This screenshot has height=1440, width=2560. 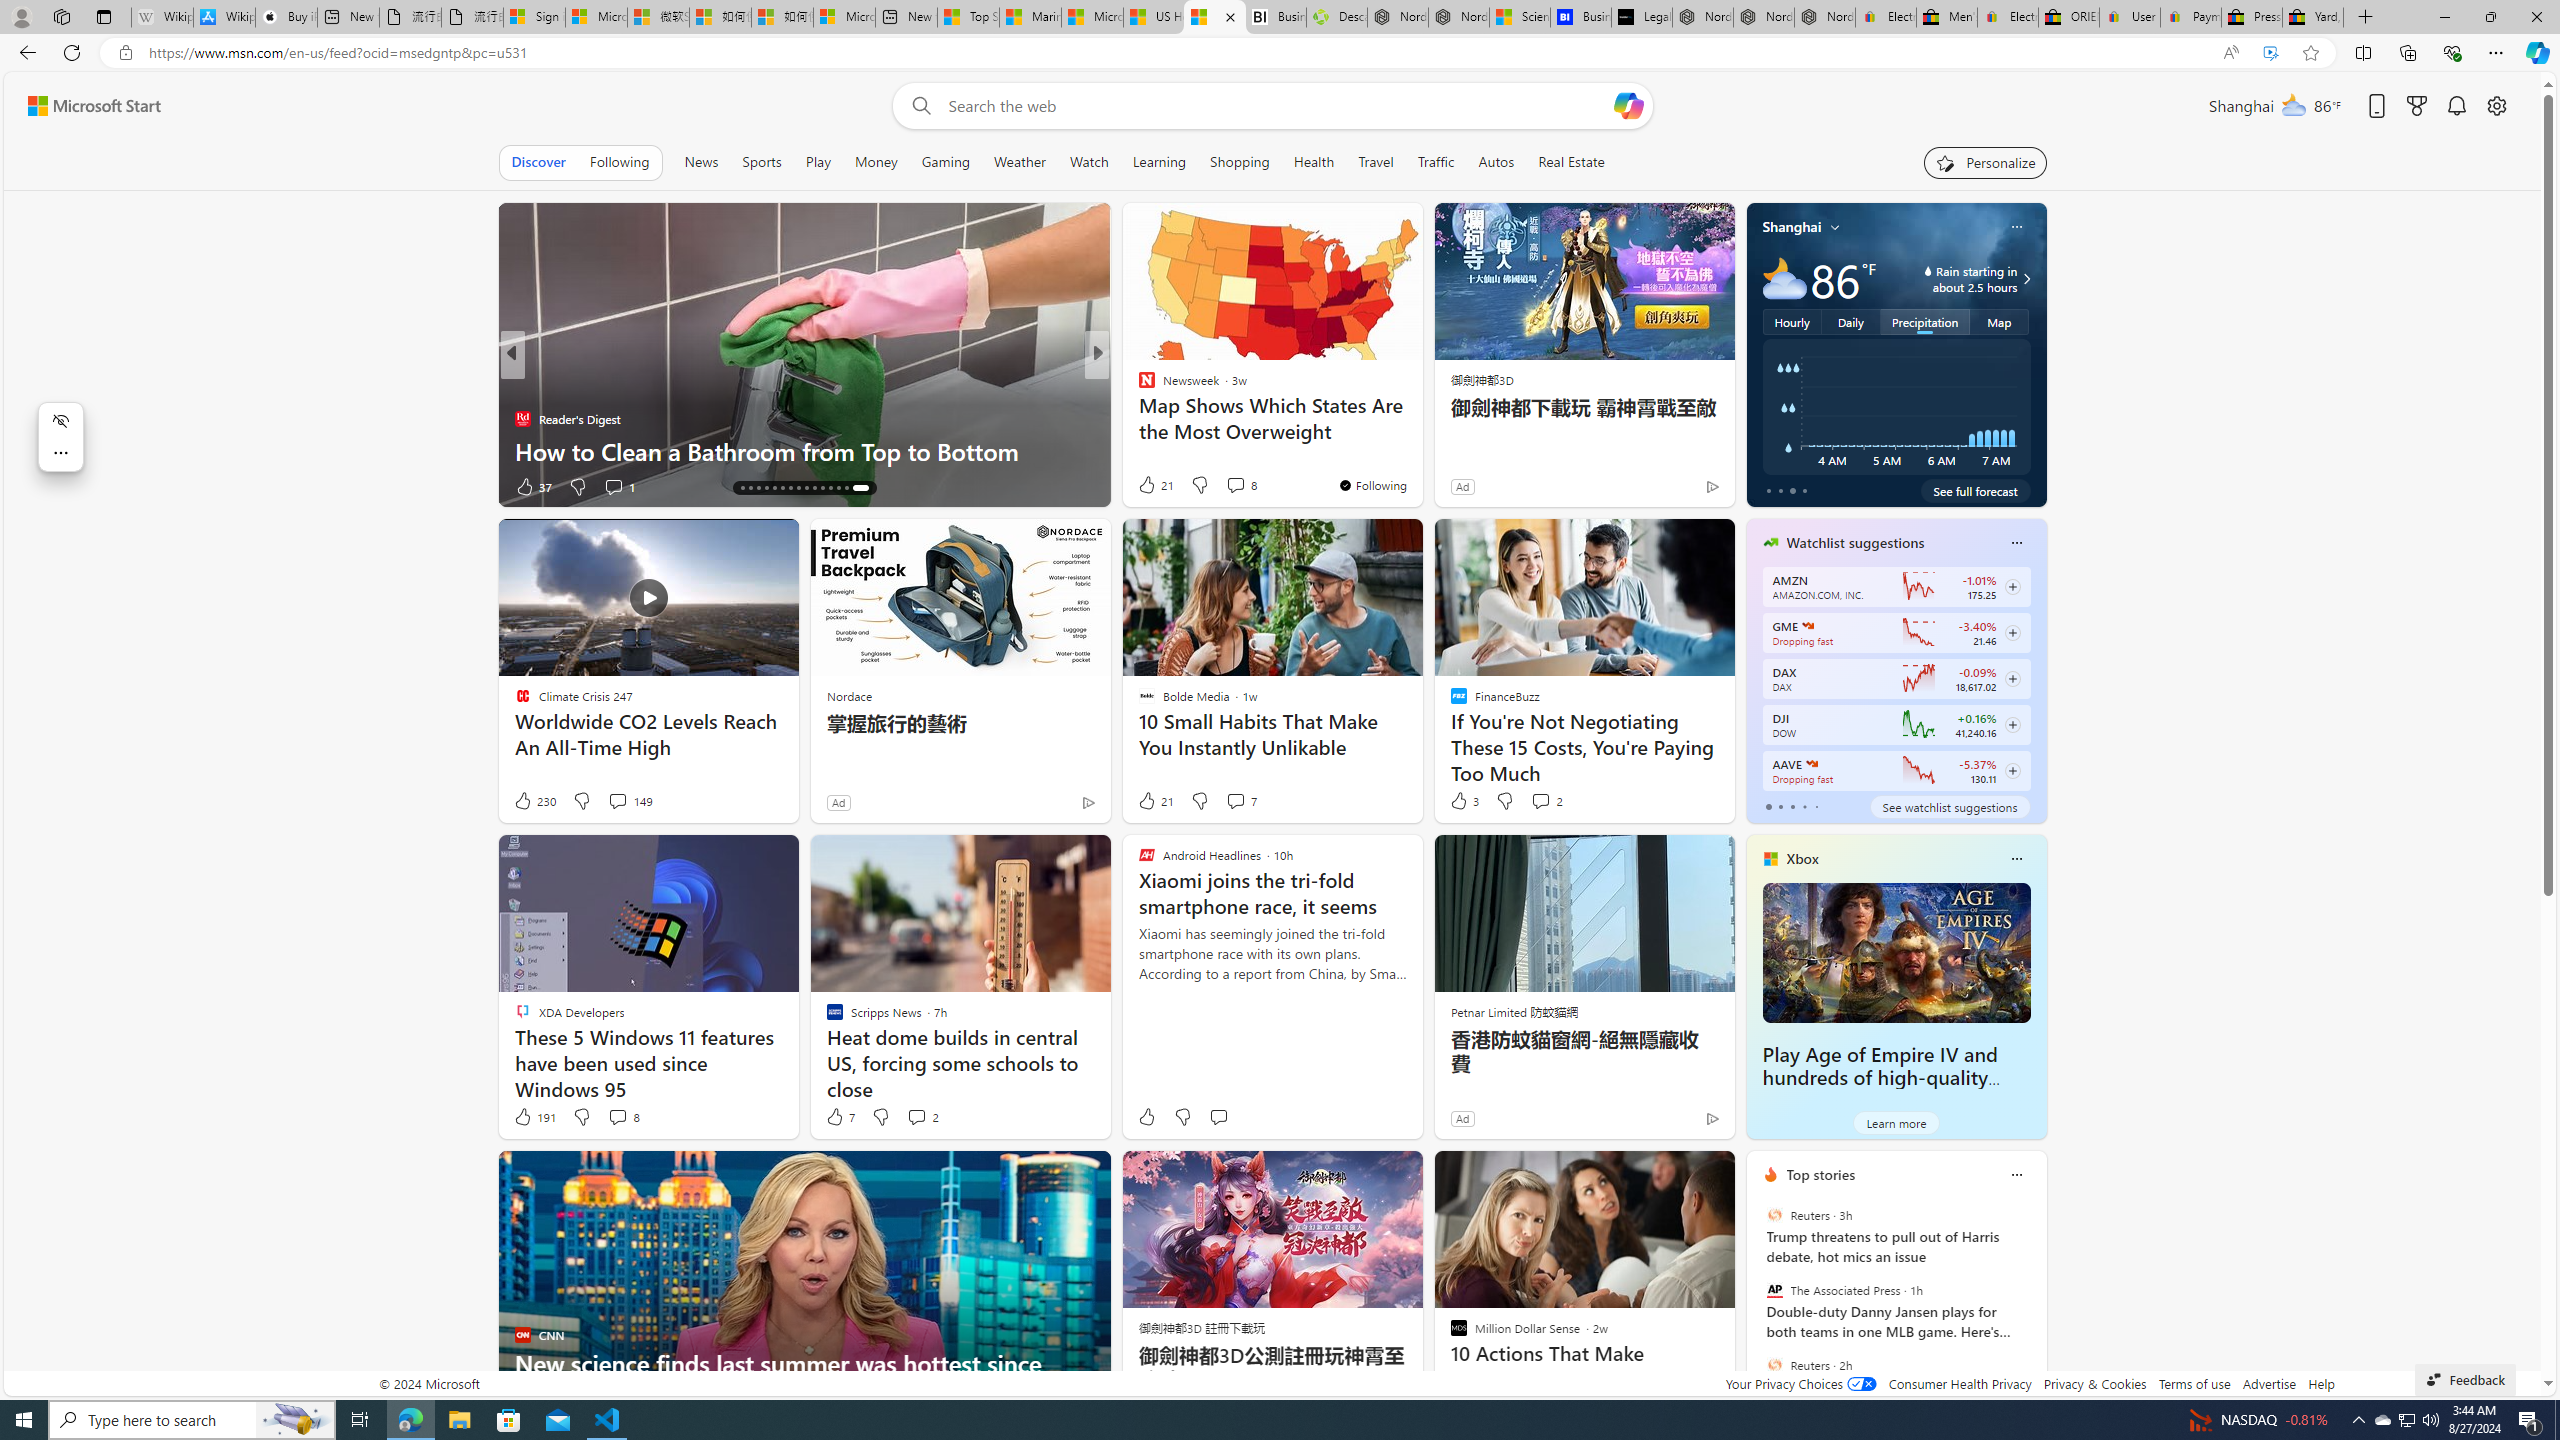 What do you see at coordinates (1137, 418) in the screenshot?
I see `Awful Funny US` at bounding box center [1137, 418].